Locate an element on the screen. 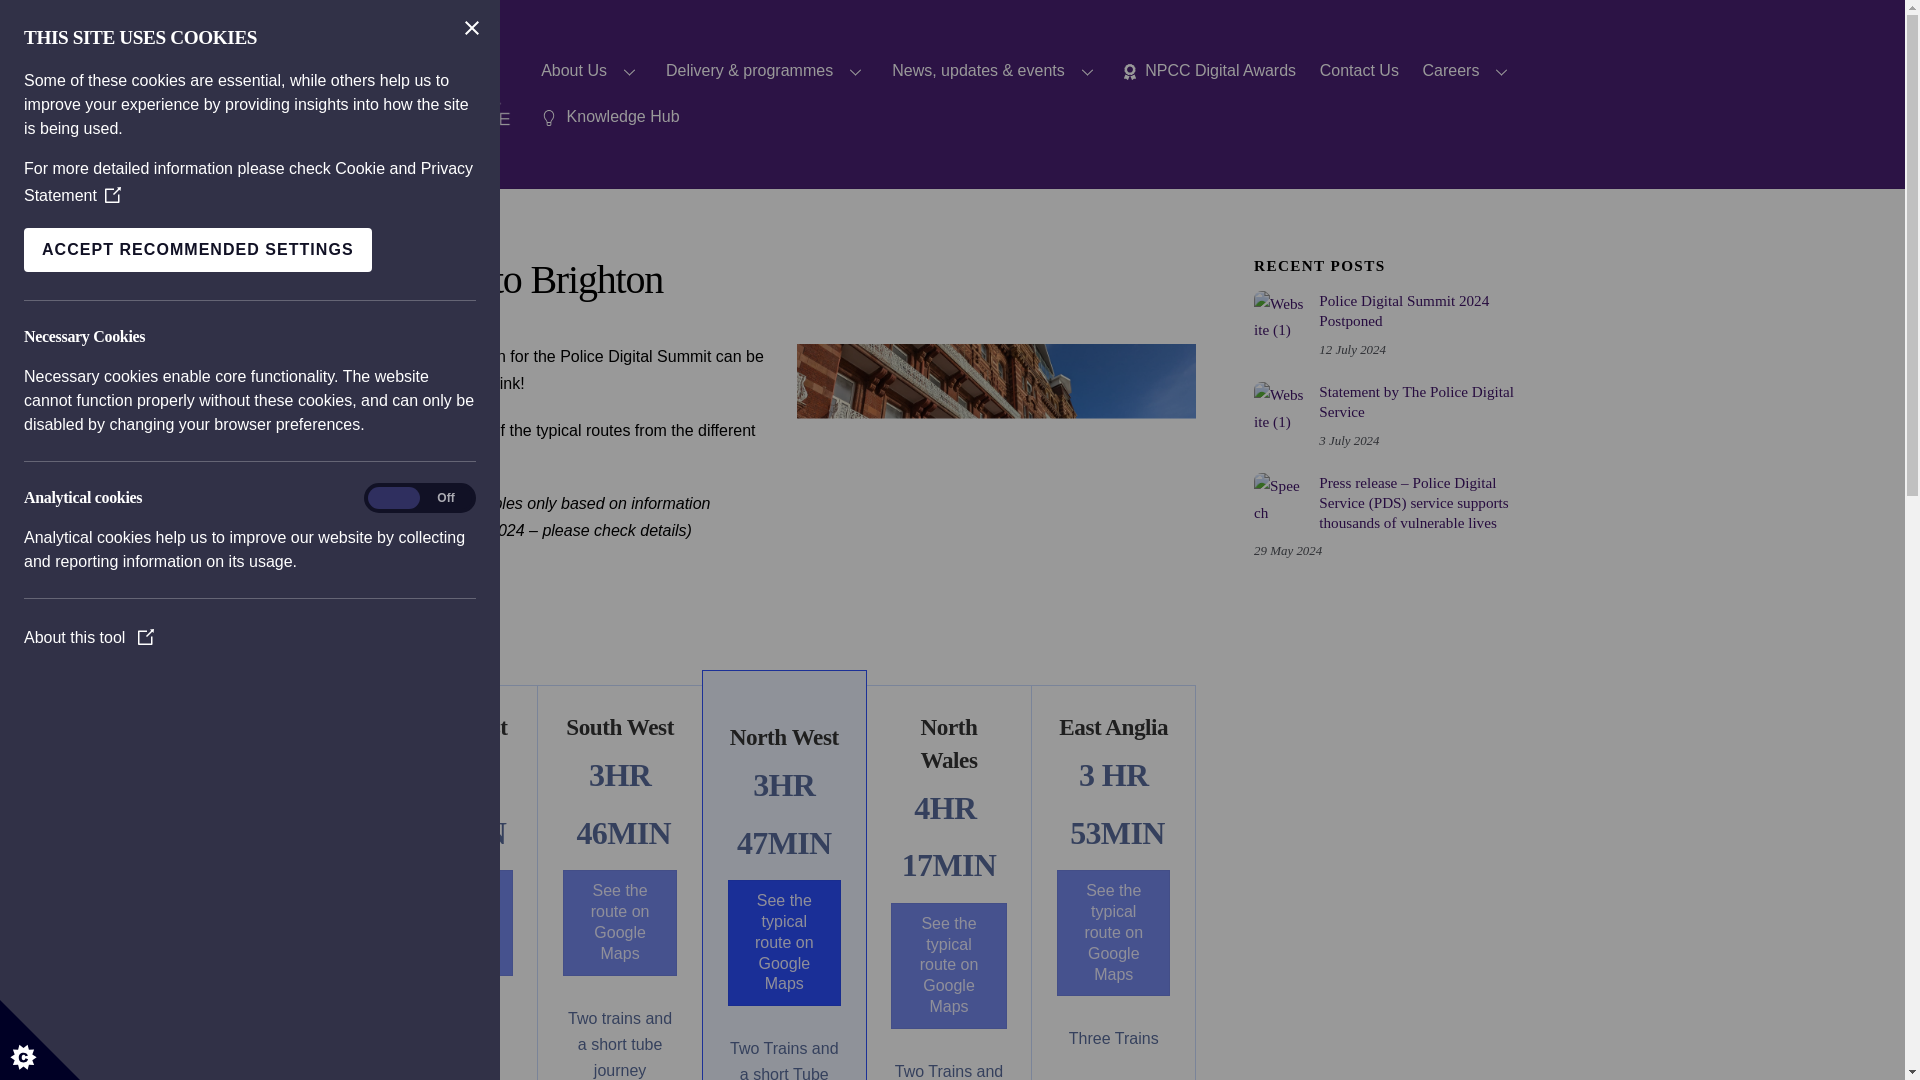 Image resolution: width=1920 pixels, height=1080 pixels. See the route on Google Maps is located at coordinates (454, 922).